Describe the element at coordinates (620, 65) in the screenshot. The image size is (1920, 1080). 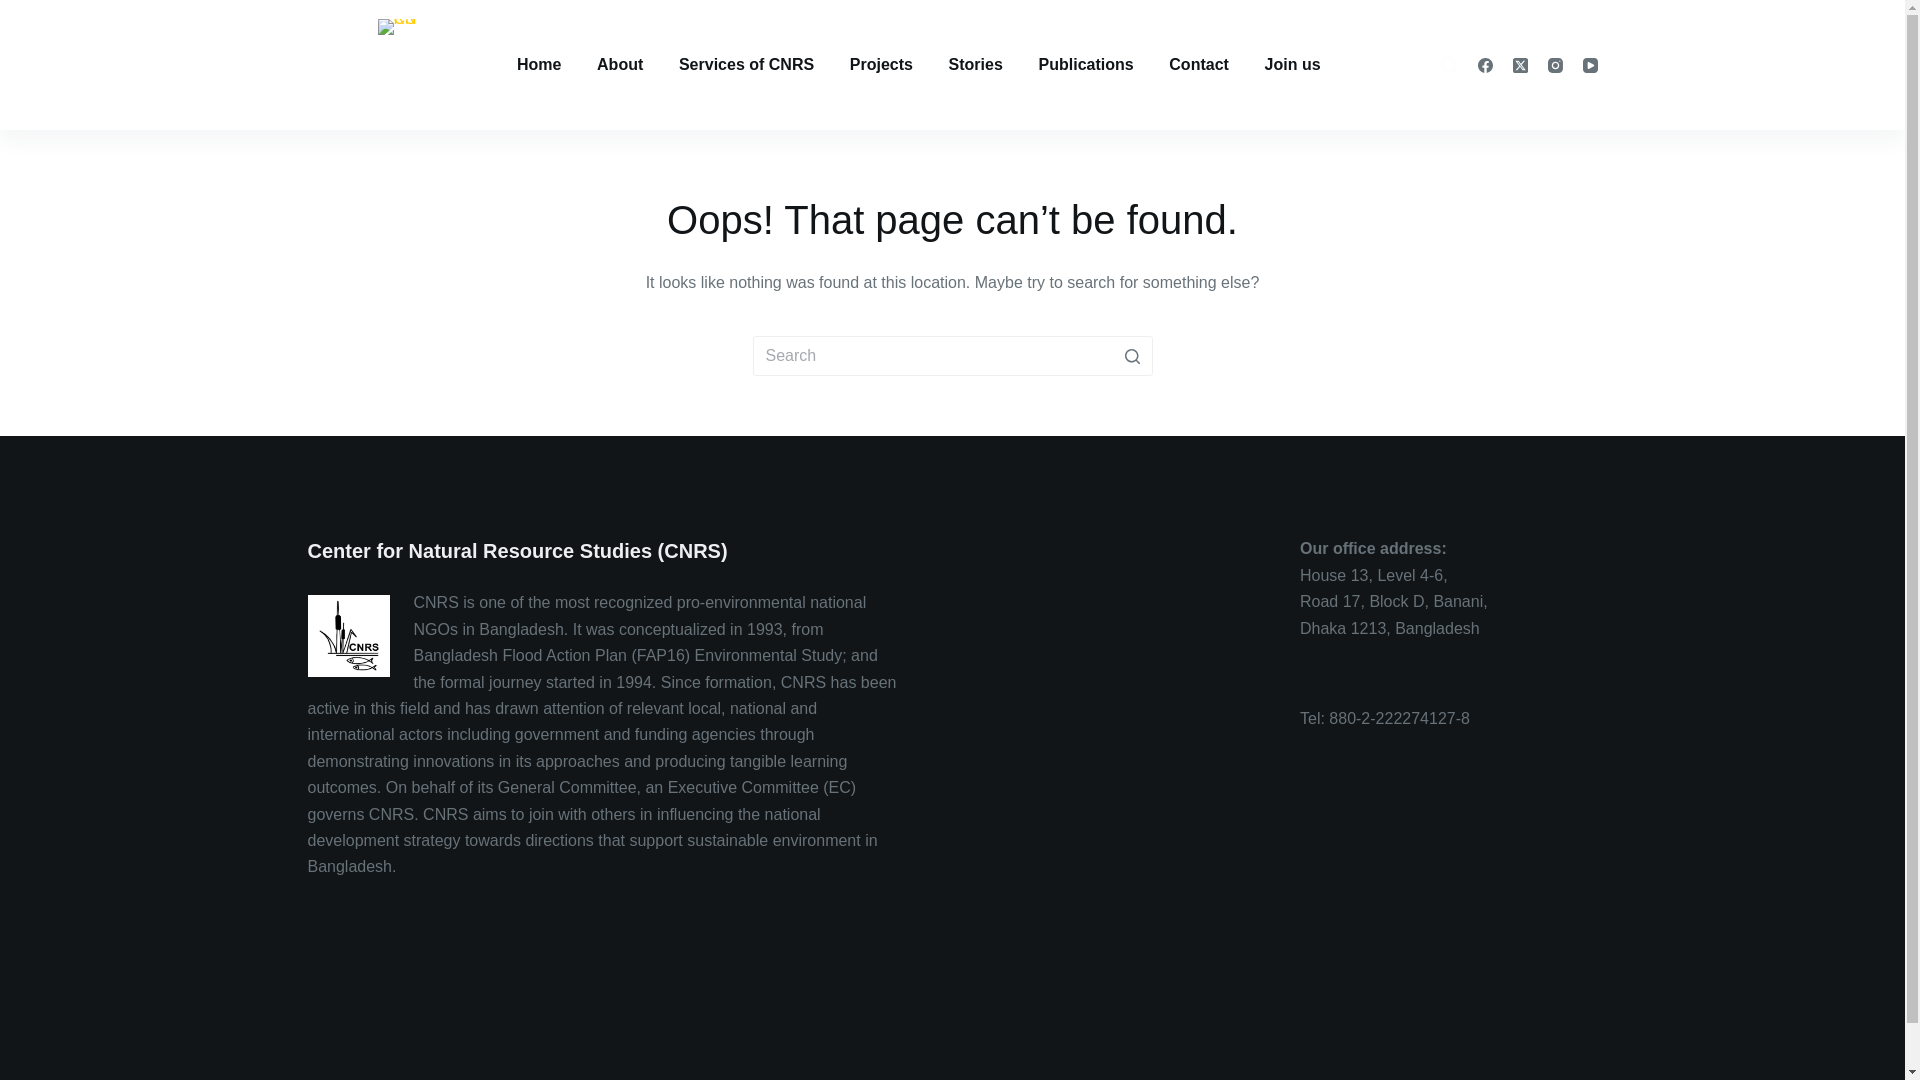
I see `About` at that location.